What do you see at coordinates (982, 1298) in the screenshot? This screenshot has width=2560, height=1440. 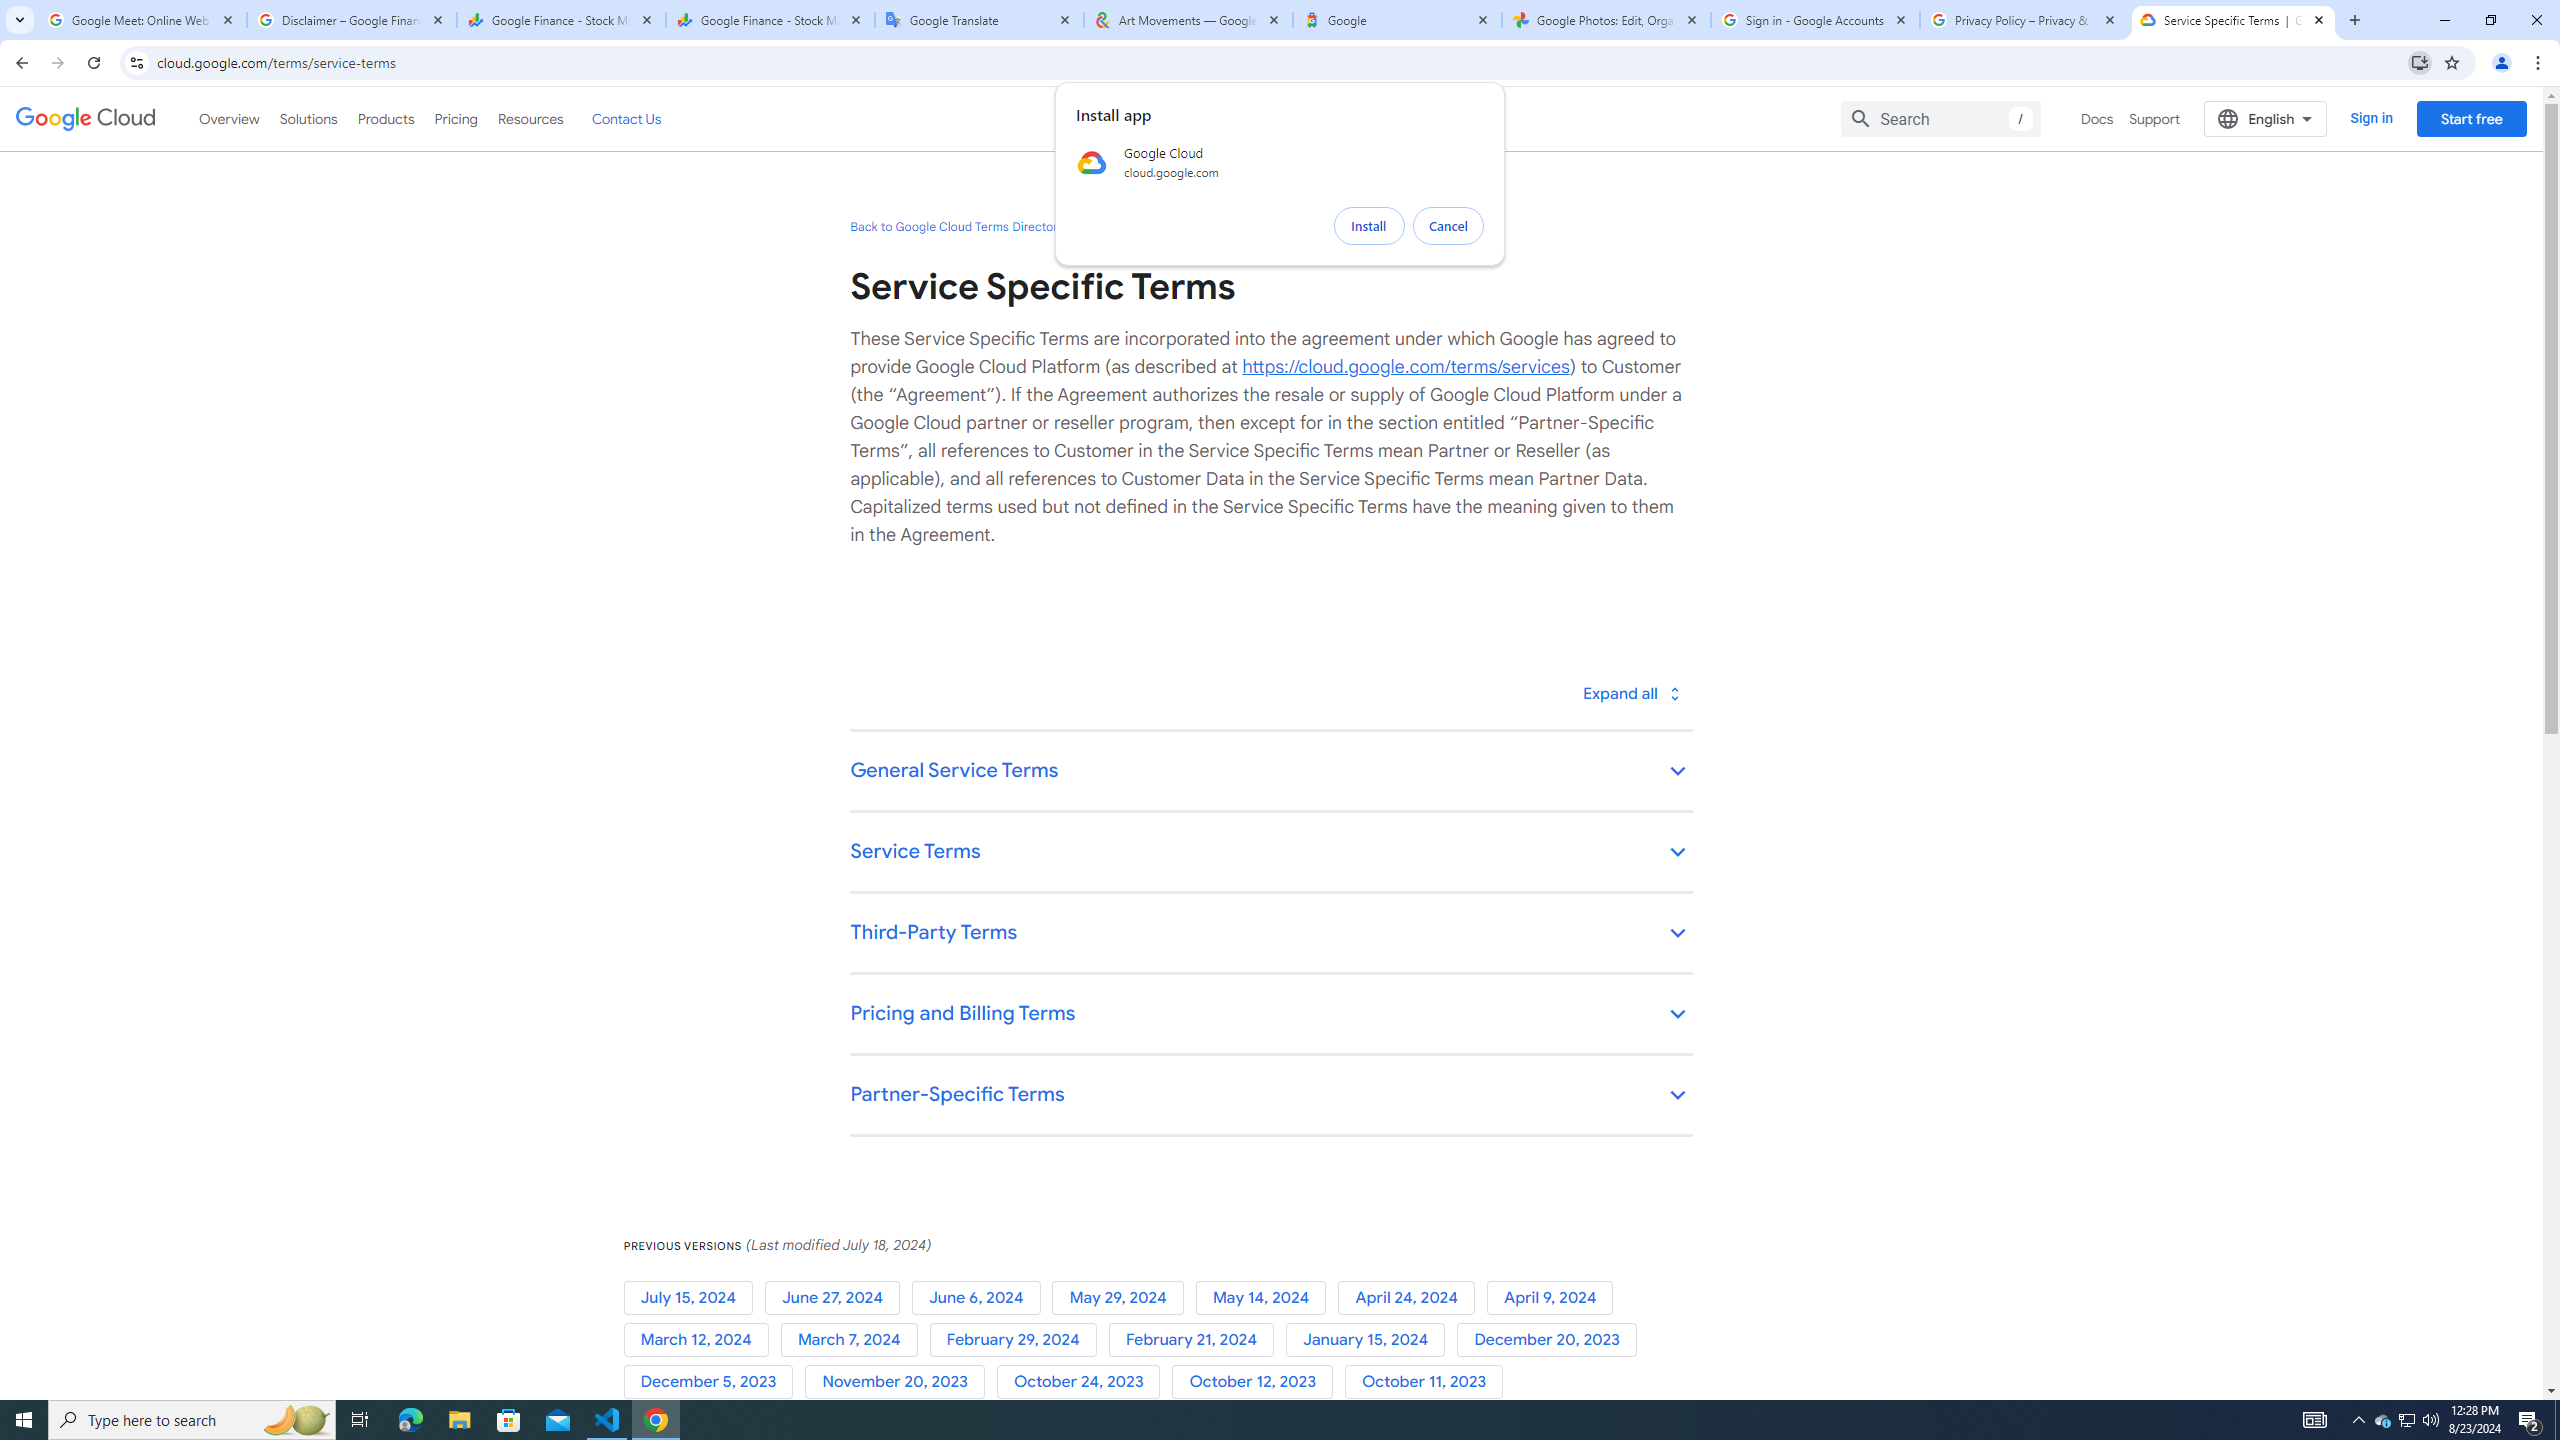 I see `June 6, 2024` at bounding box center [982, 1298].